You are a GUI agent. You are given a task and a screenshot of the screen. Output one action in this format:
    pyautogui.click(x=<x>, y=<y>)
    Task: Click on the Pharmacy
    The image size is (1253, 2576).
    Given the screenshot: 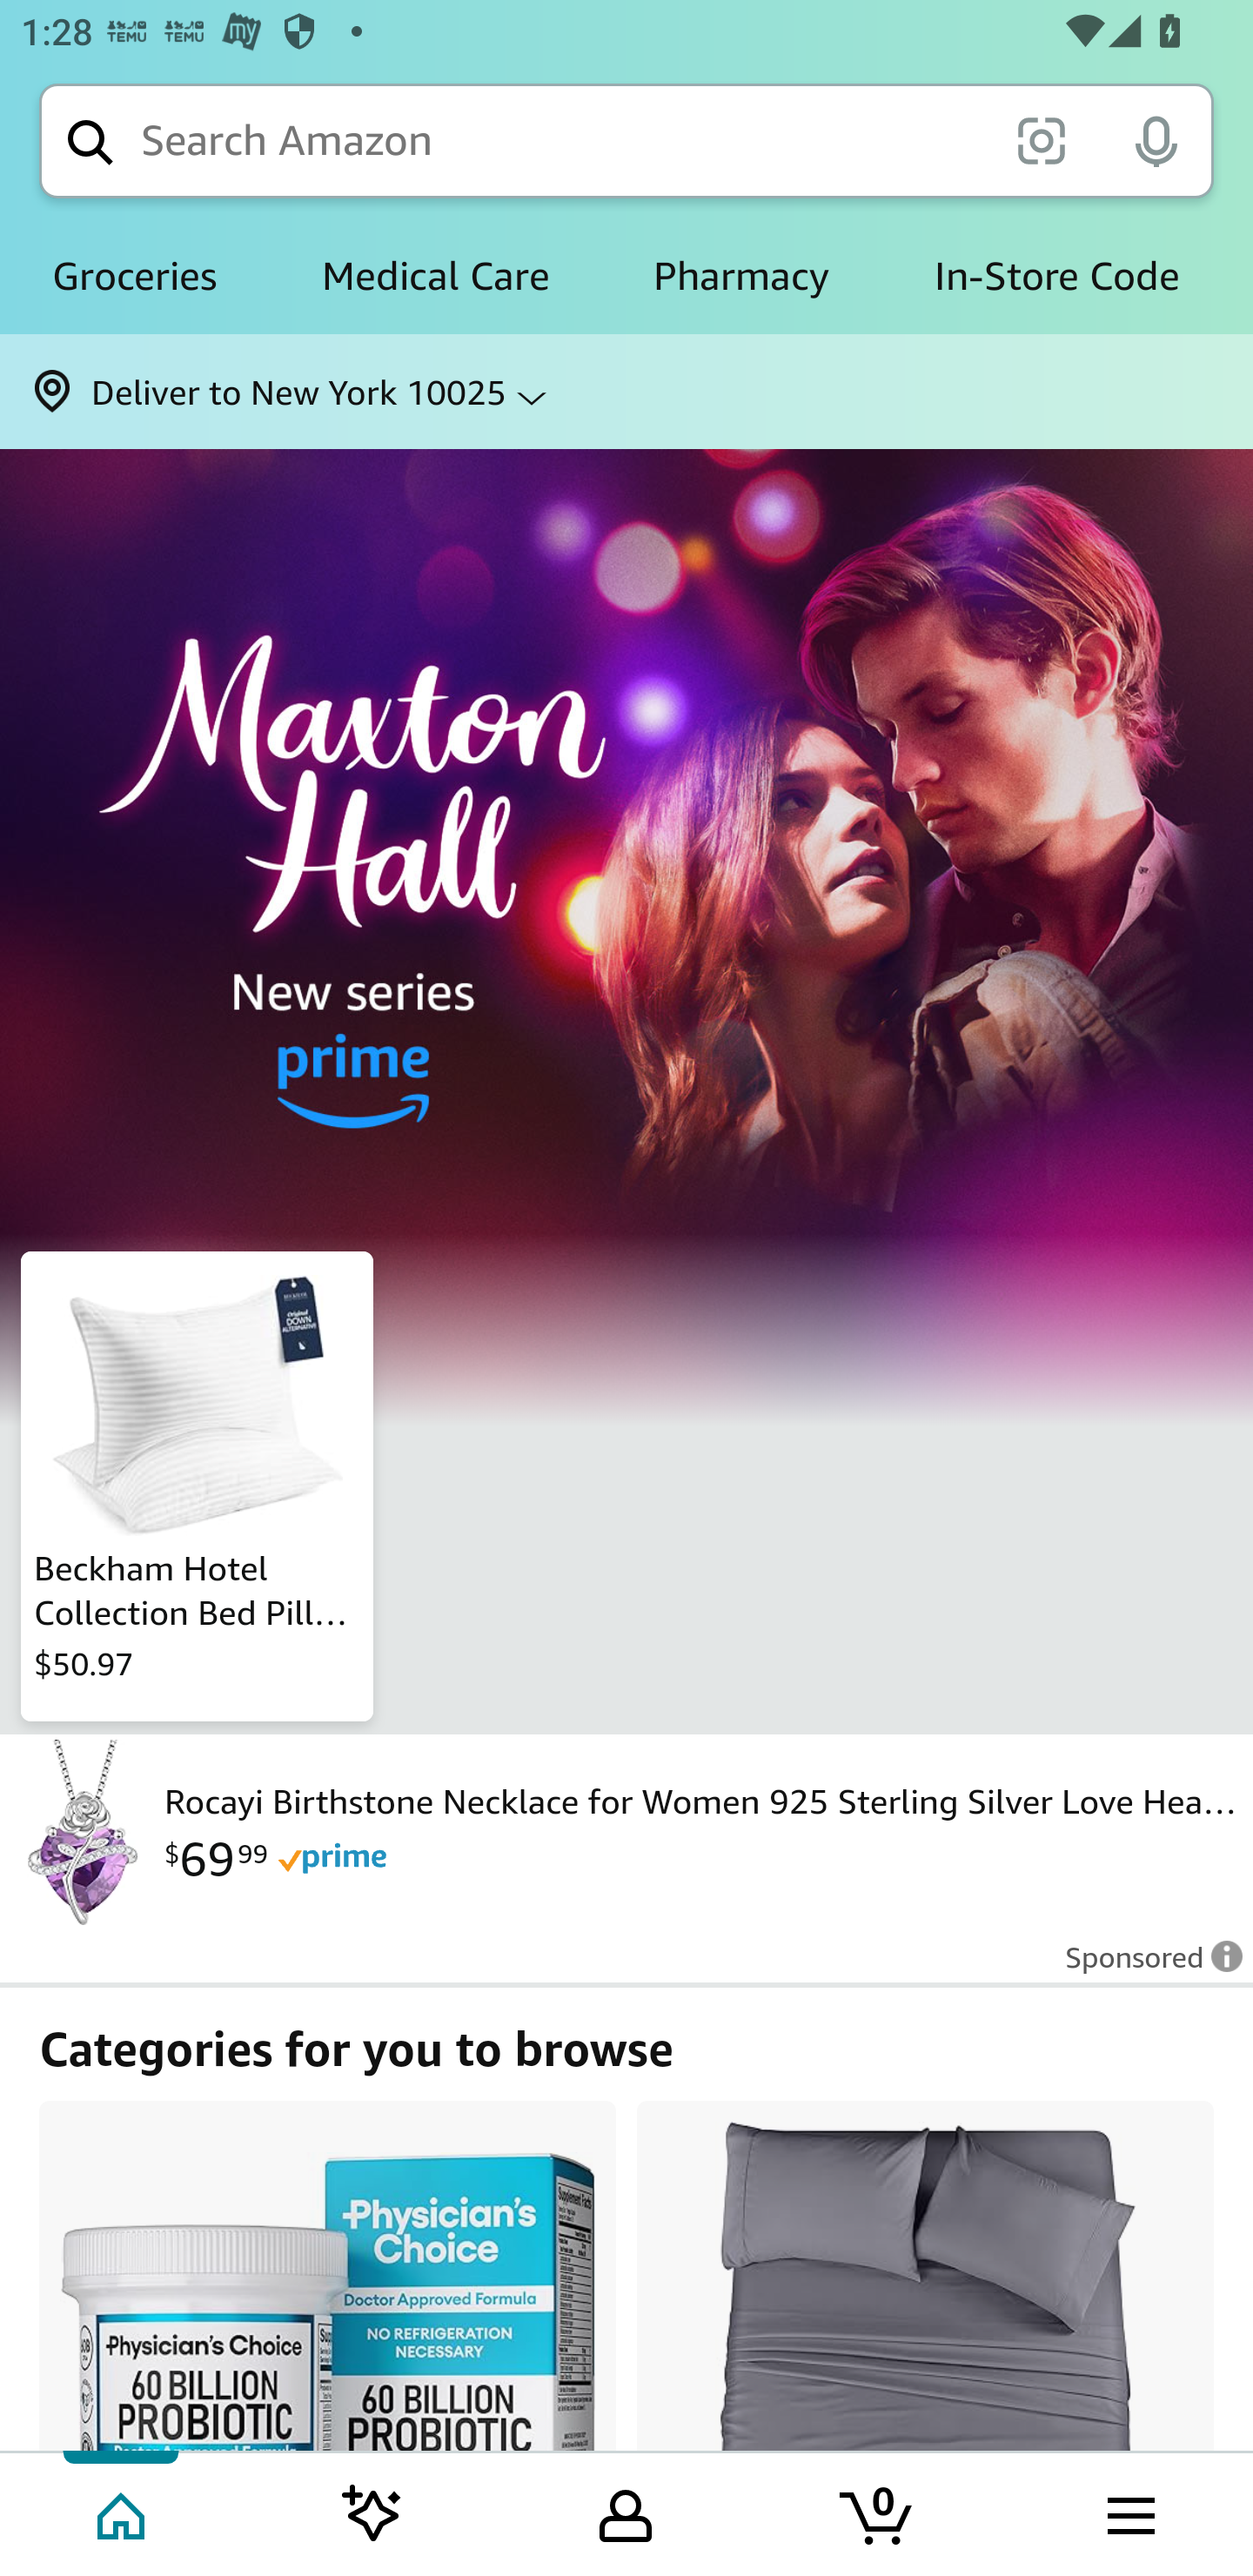 What is the action you would take?
    pyautogui.click(x=741, y=277)
    